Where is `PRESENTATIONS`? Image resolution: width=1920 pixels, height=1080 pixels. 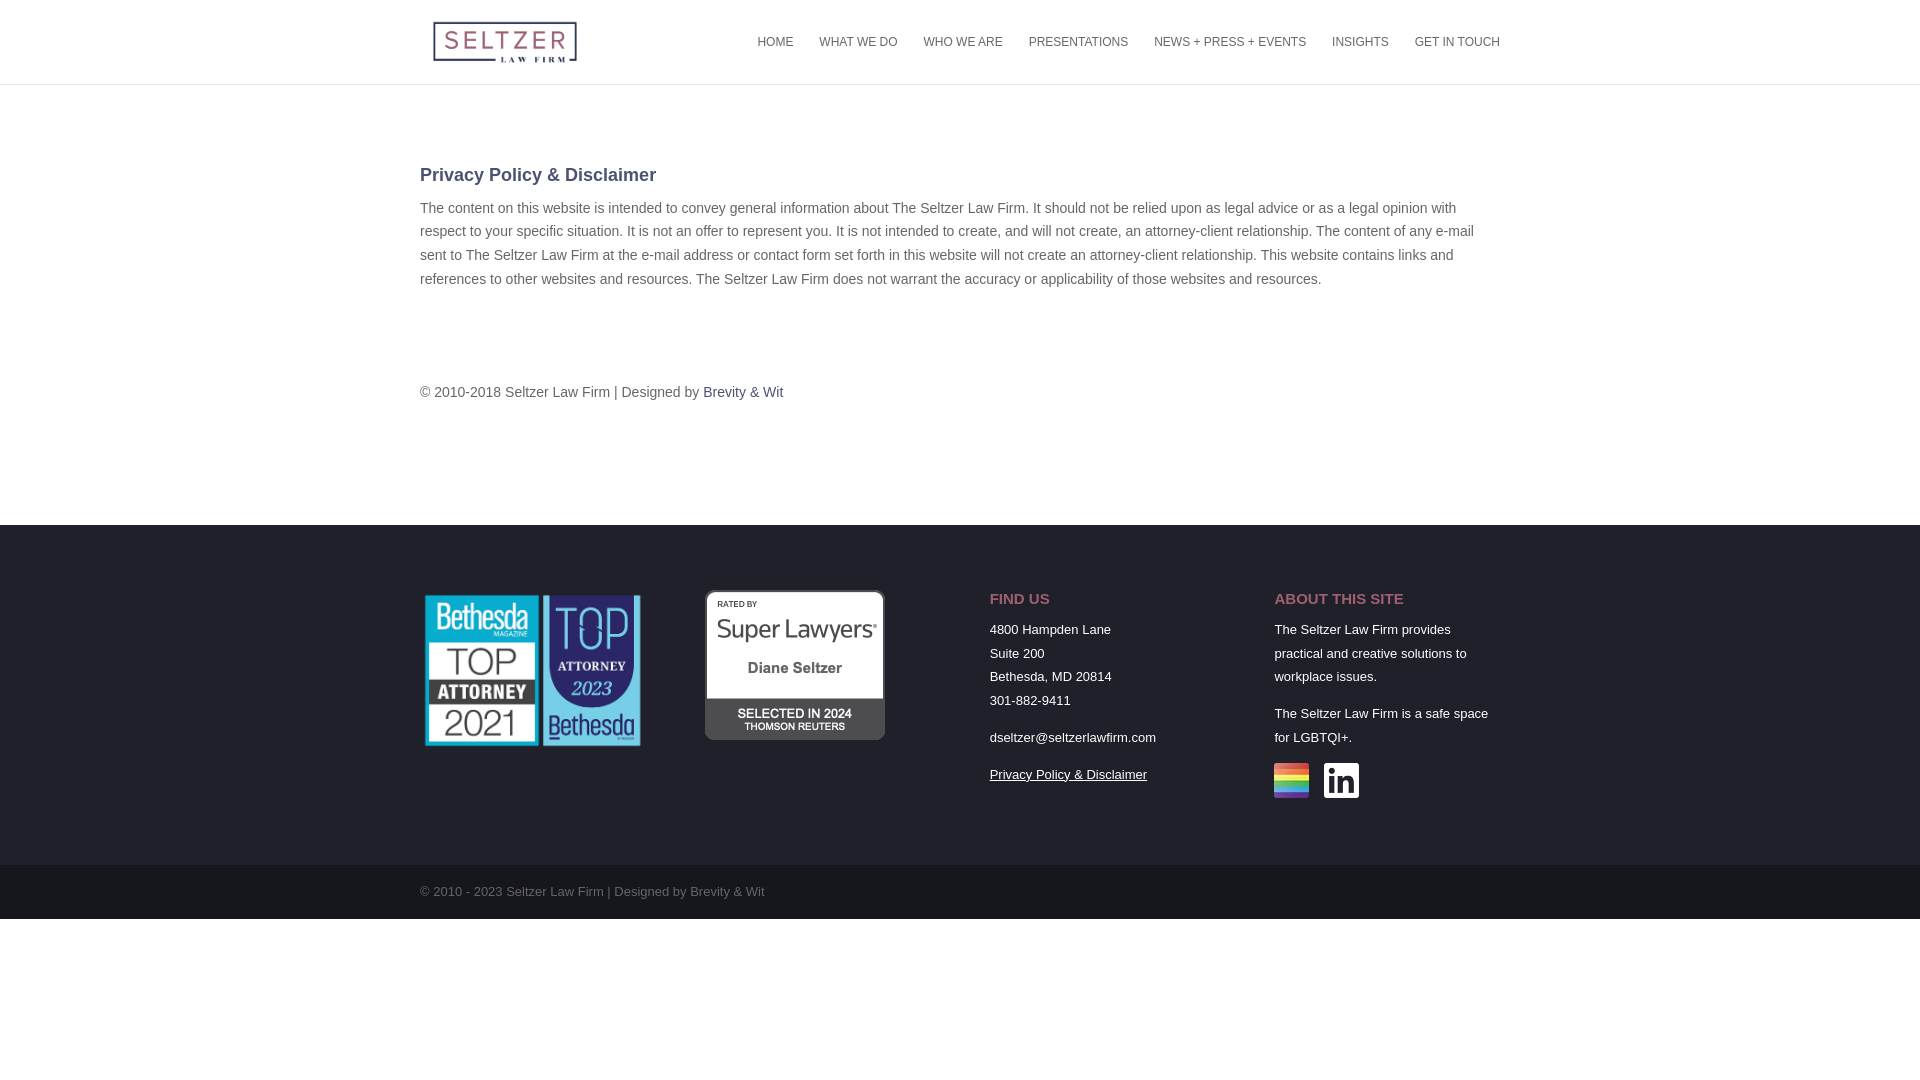 PRESENTATIONS is located at coordinates (1078, 59).